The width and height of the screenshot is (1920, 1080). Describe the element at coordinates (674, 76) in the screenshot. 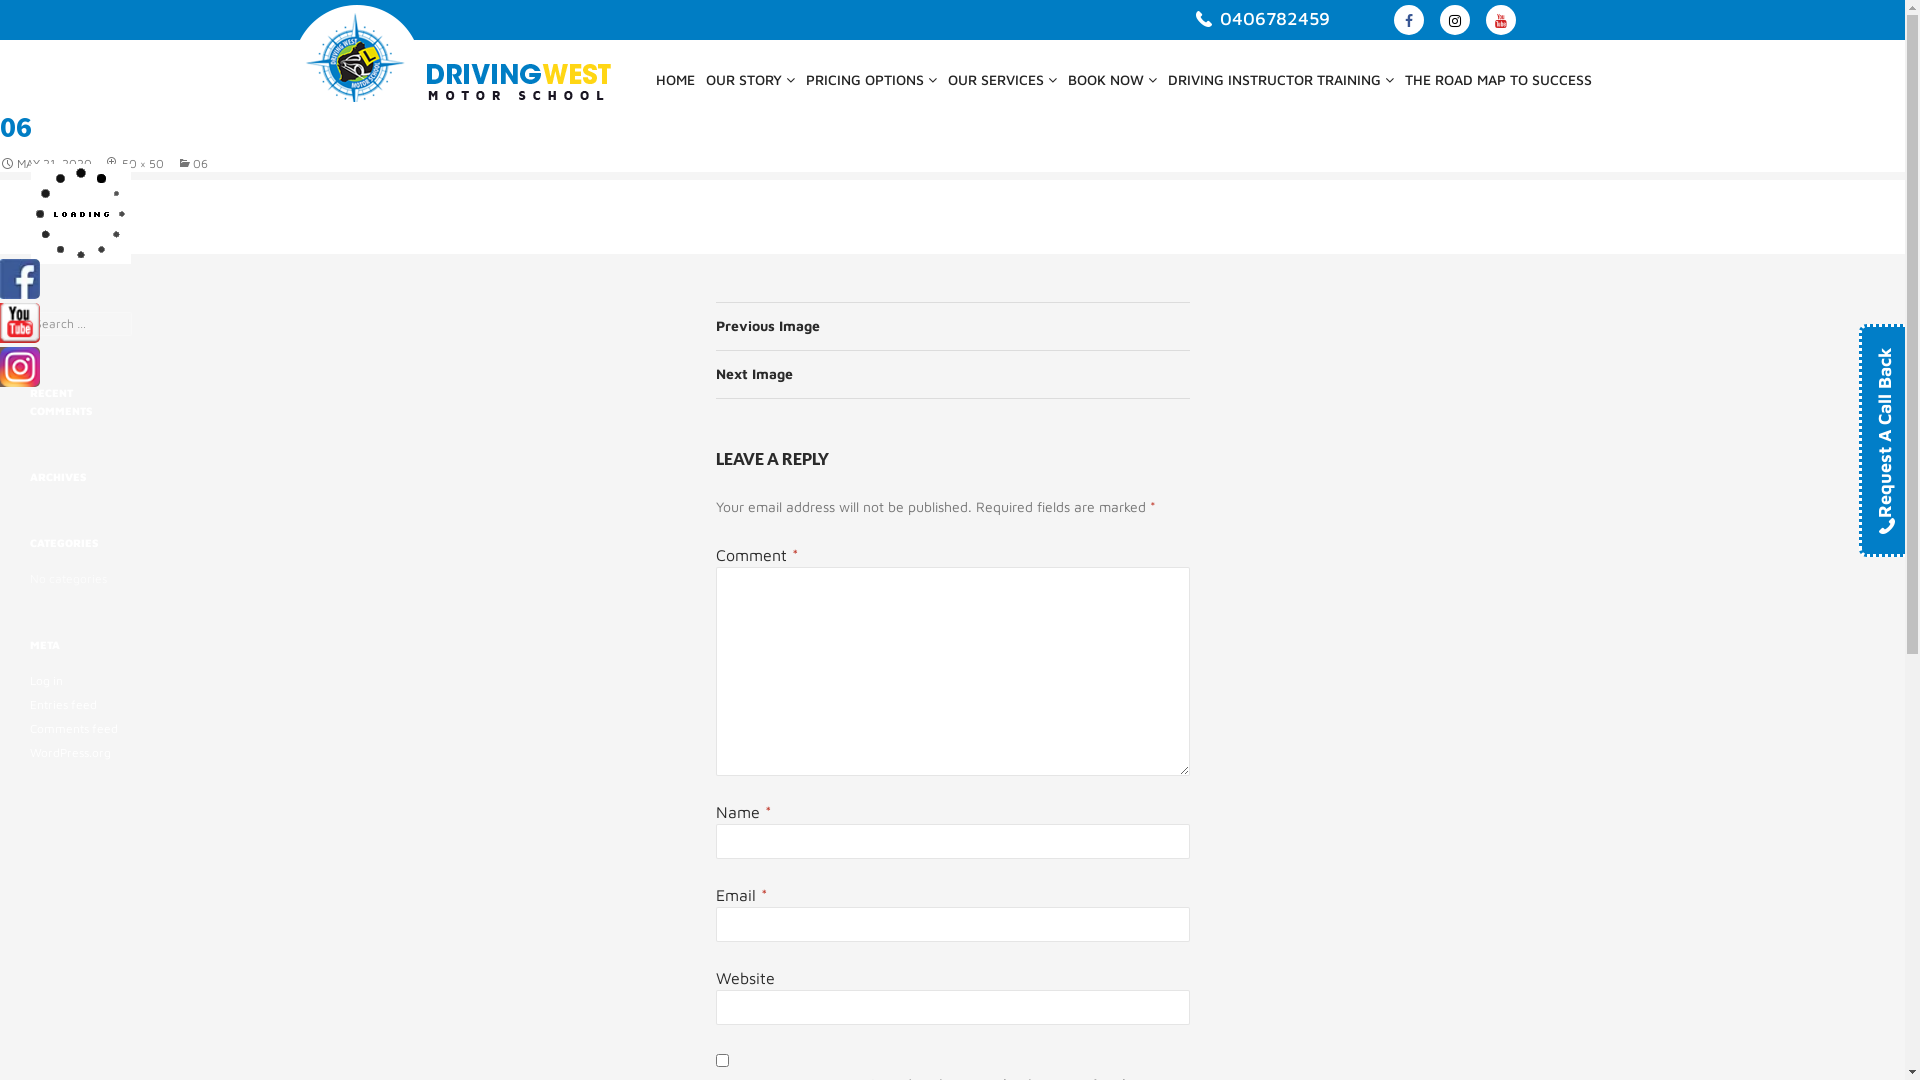

I see `HOME` at that location.